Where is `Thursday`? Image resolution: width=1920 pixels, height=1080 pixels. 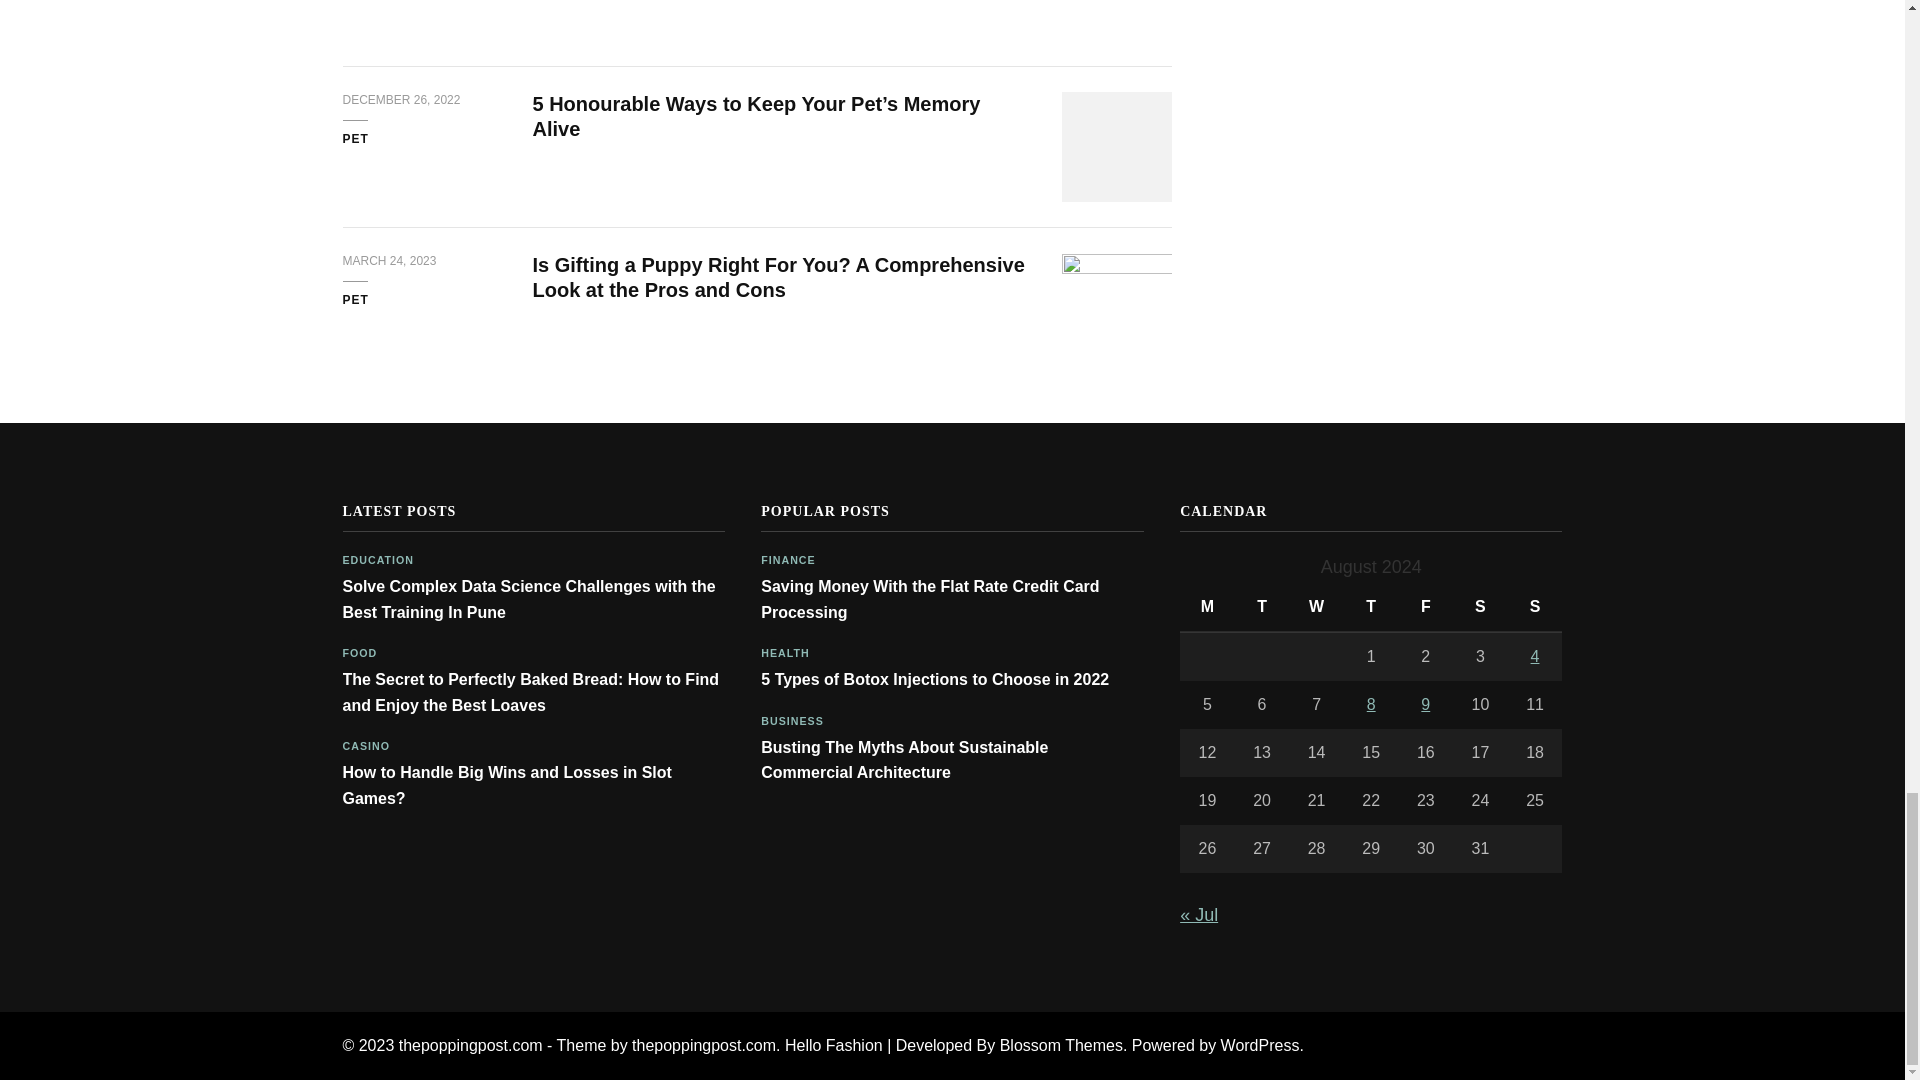 Thursday is located at coordinates (1372, 607).